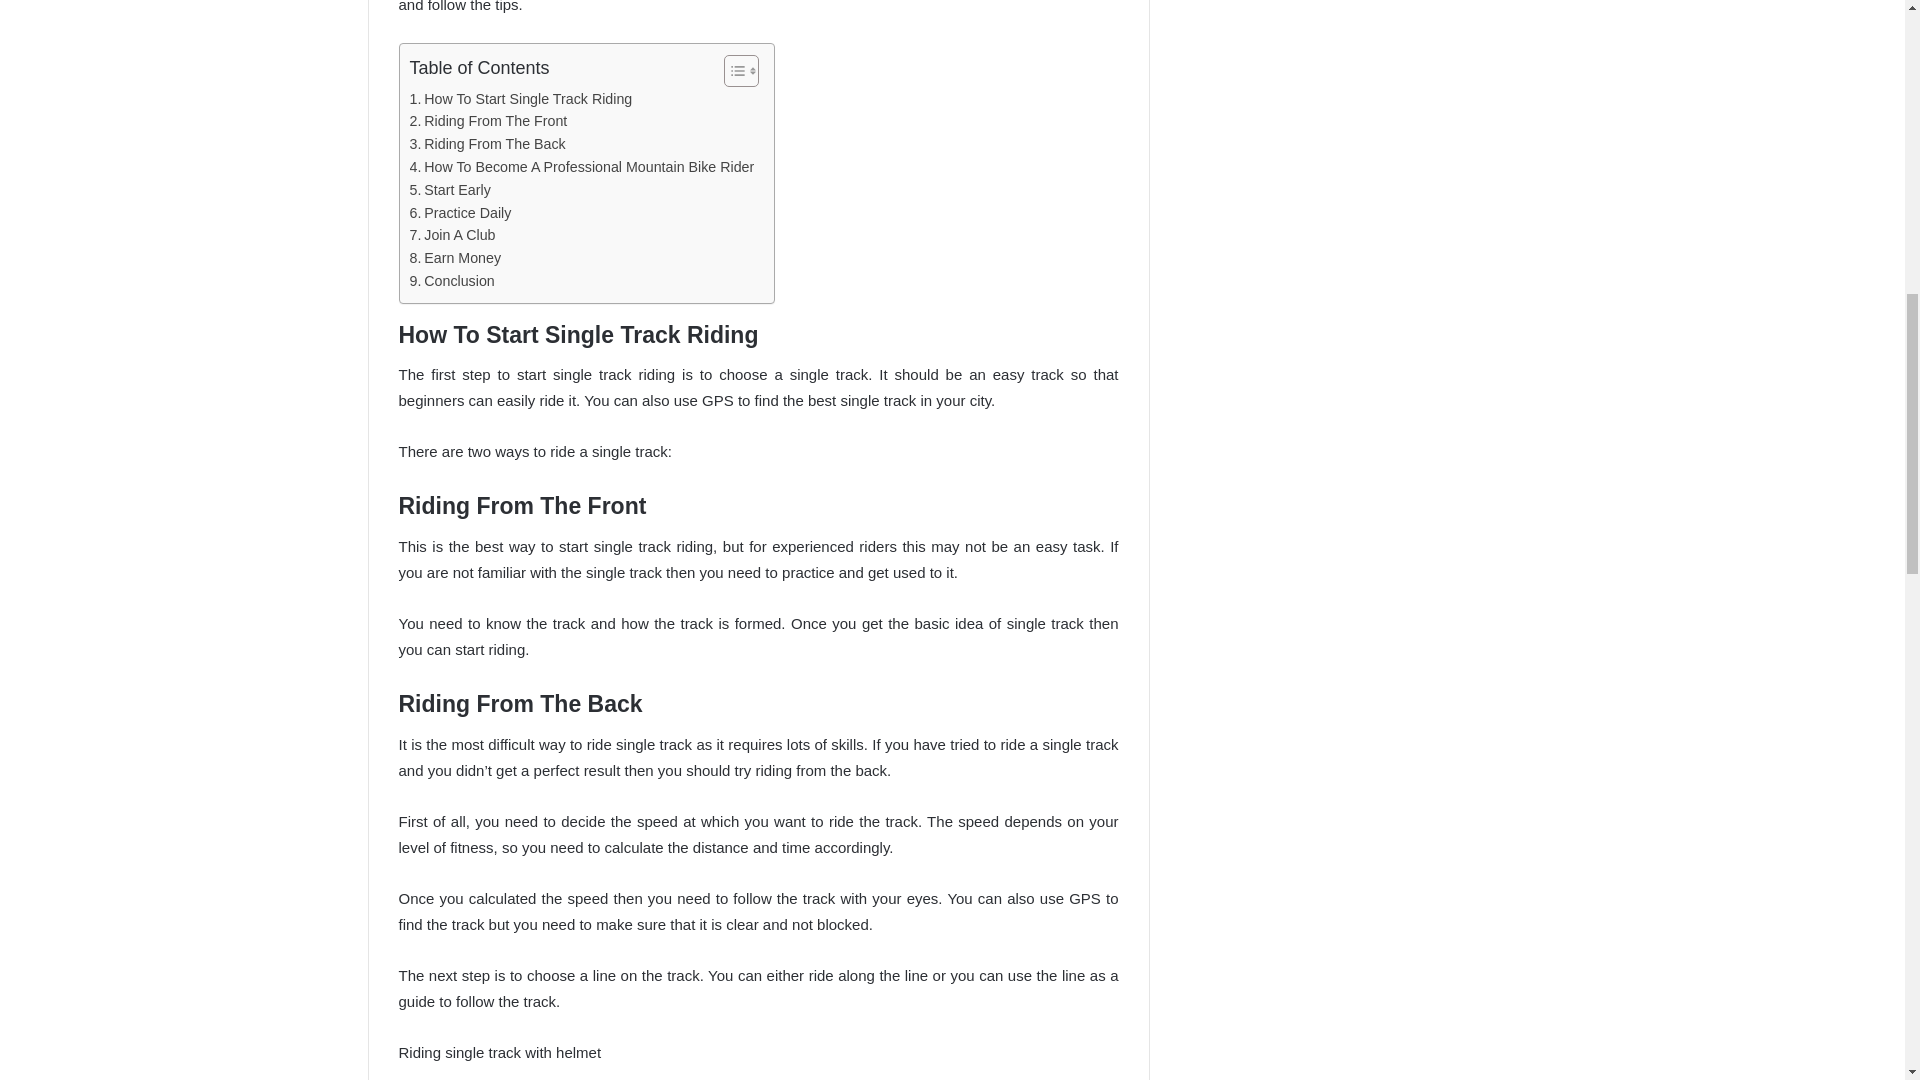 The width and height of the screenshot is (1920, 1080). What do you see at coordinates (450, 190) in the screenshot?
I see `Start Early` at bounding box center [450, 190].